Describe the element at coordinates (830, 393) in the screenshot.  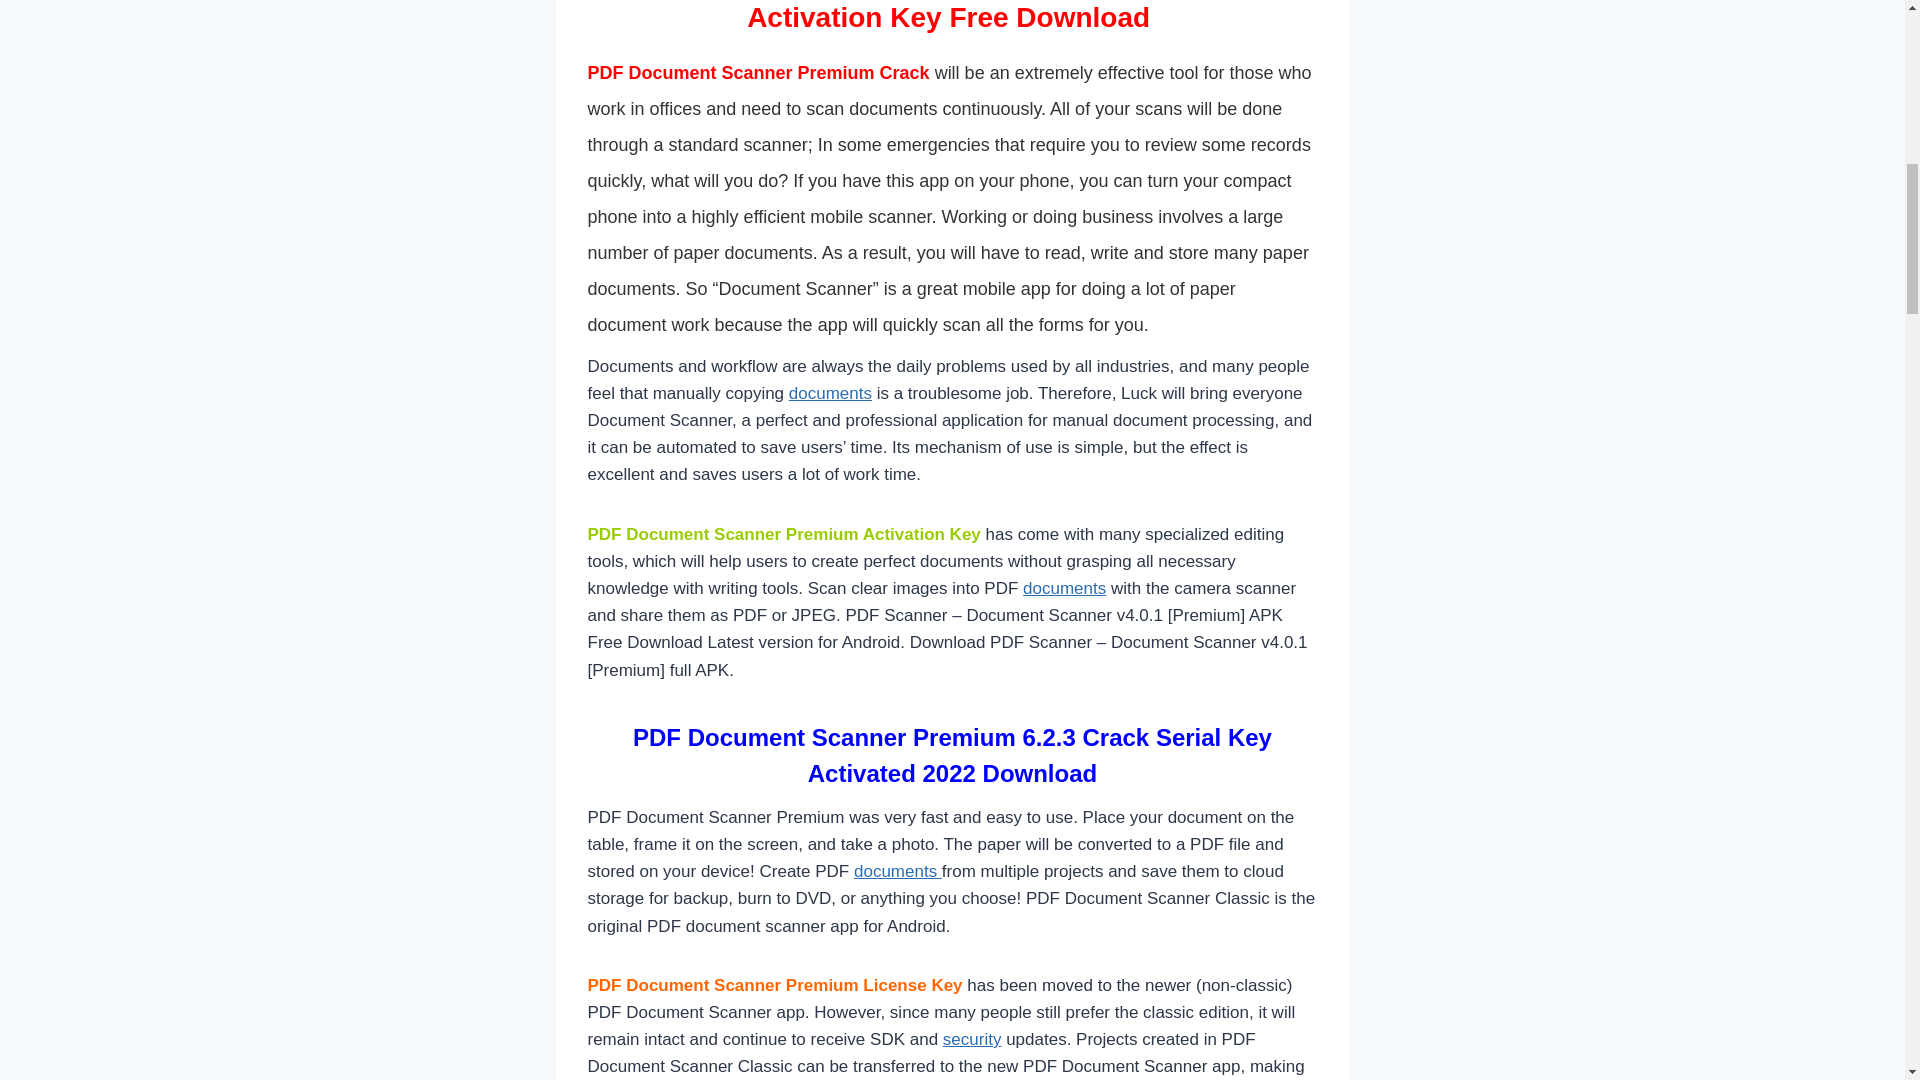
I see `documents` at that location.